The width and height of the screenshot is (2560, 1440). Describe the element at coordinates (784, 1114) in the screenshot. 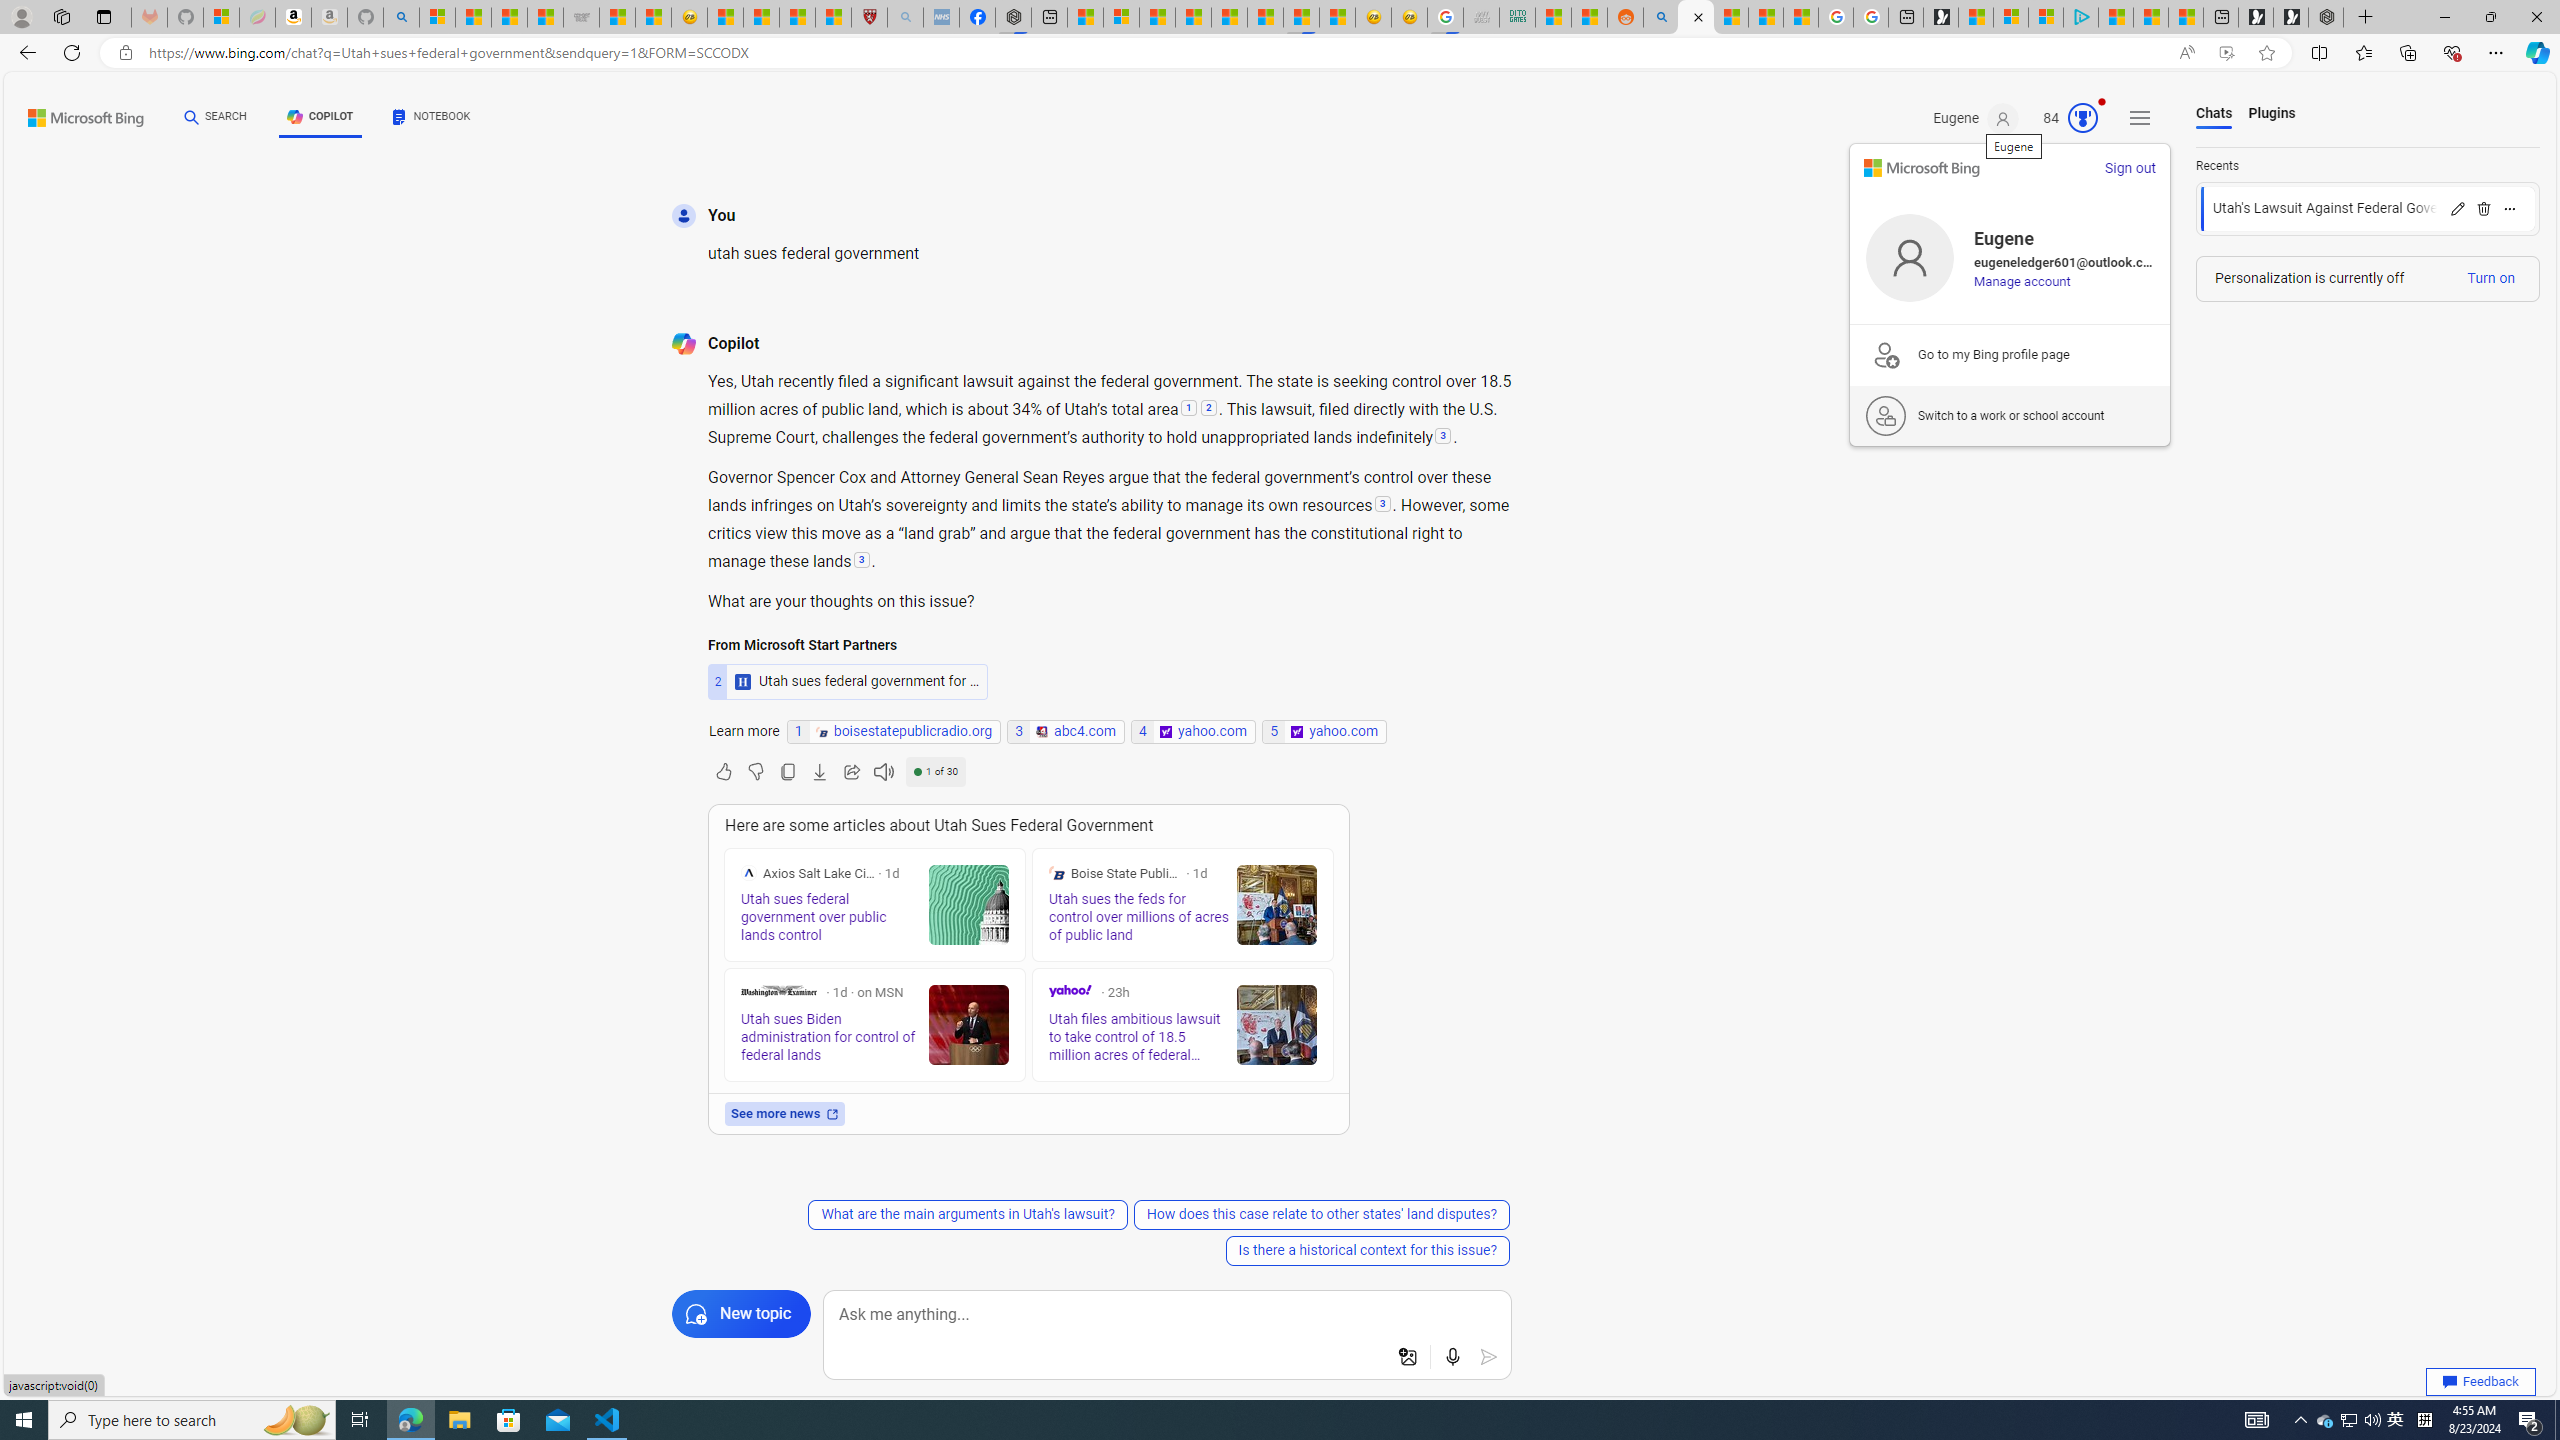

I see `See more news` at that location.